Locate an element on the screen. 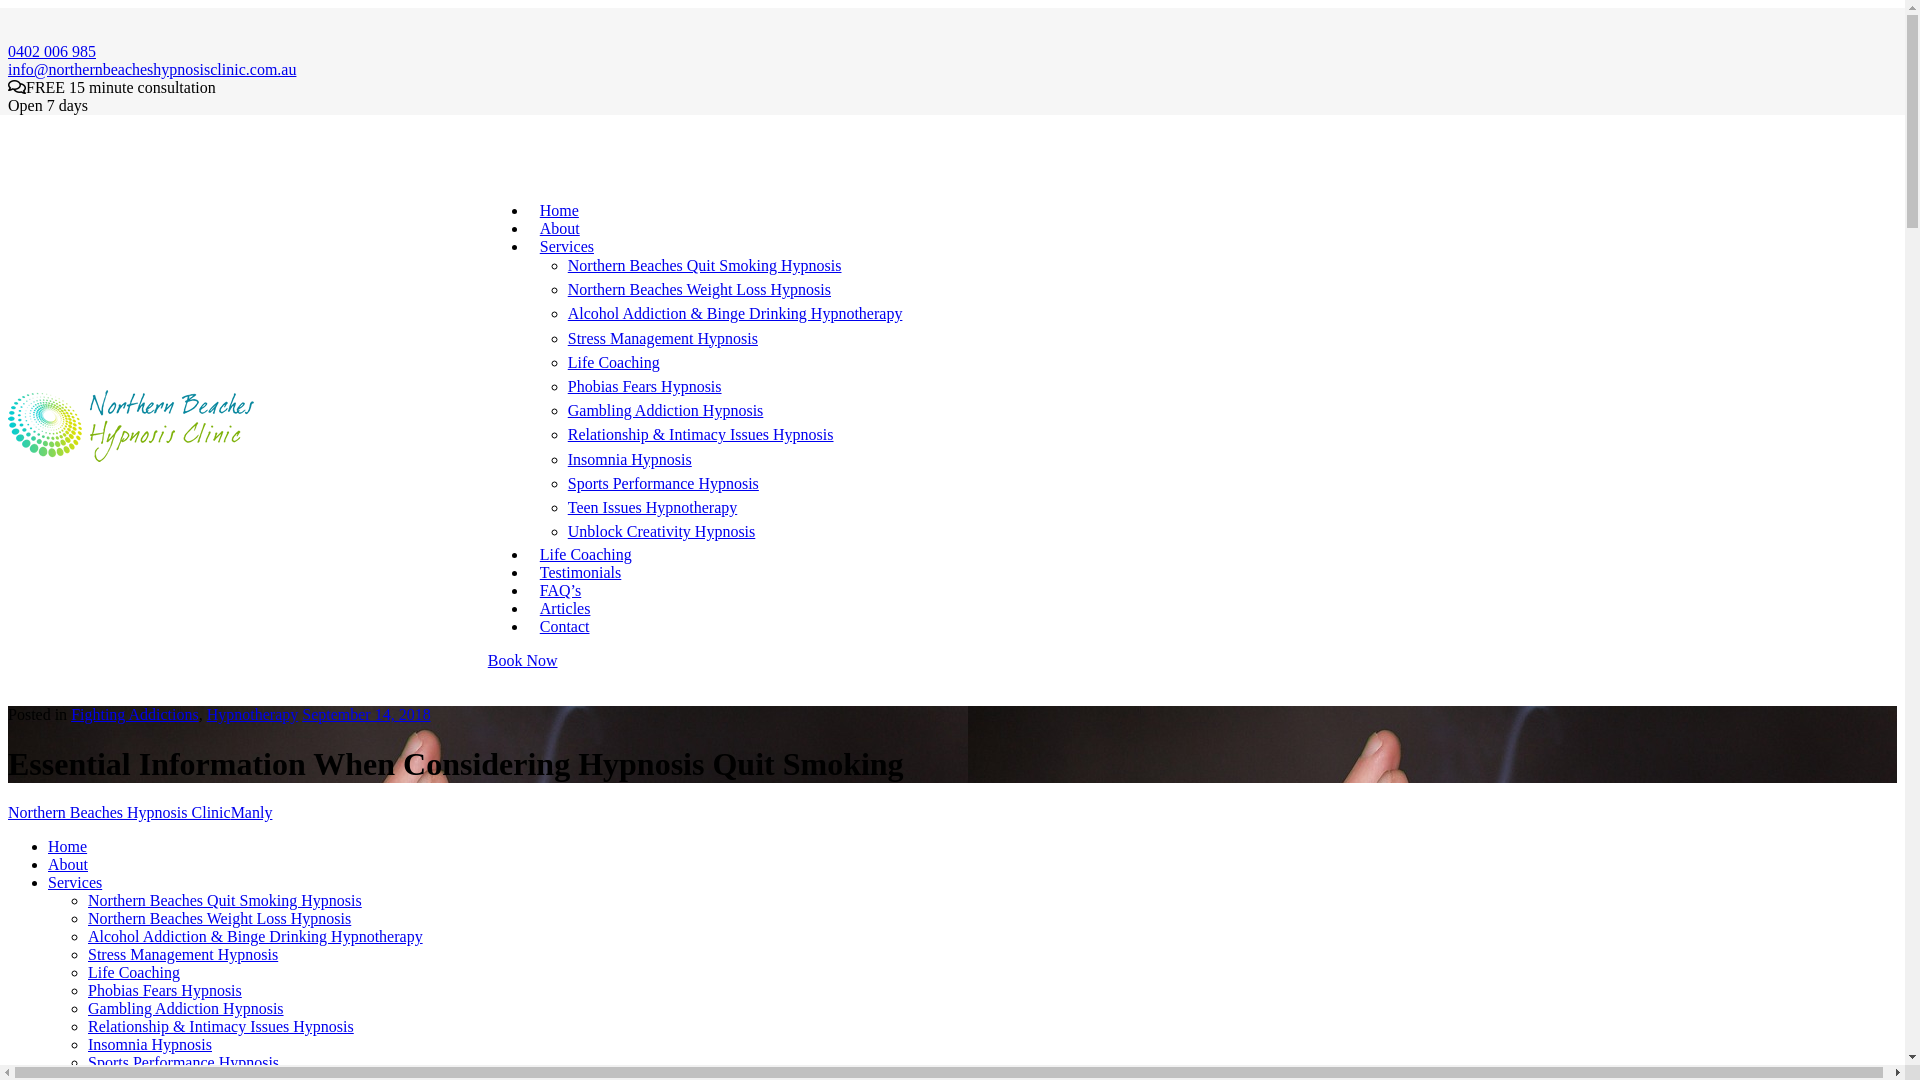 Image resolution: width=1920 pixels, height=1080 pixels. Sports Performance Hypnosis is located at coordinates (664, 484).